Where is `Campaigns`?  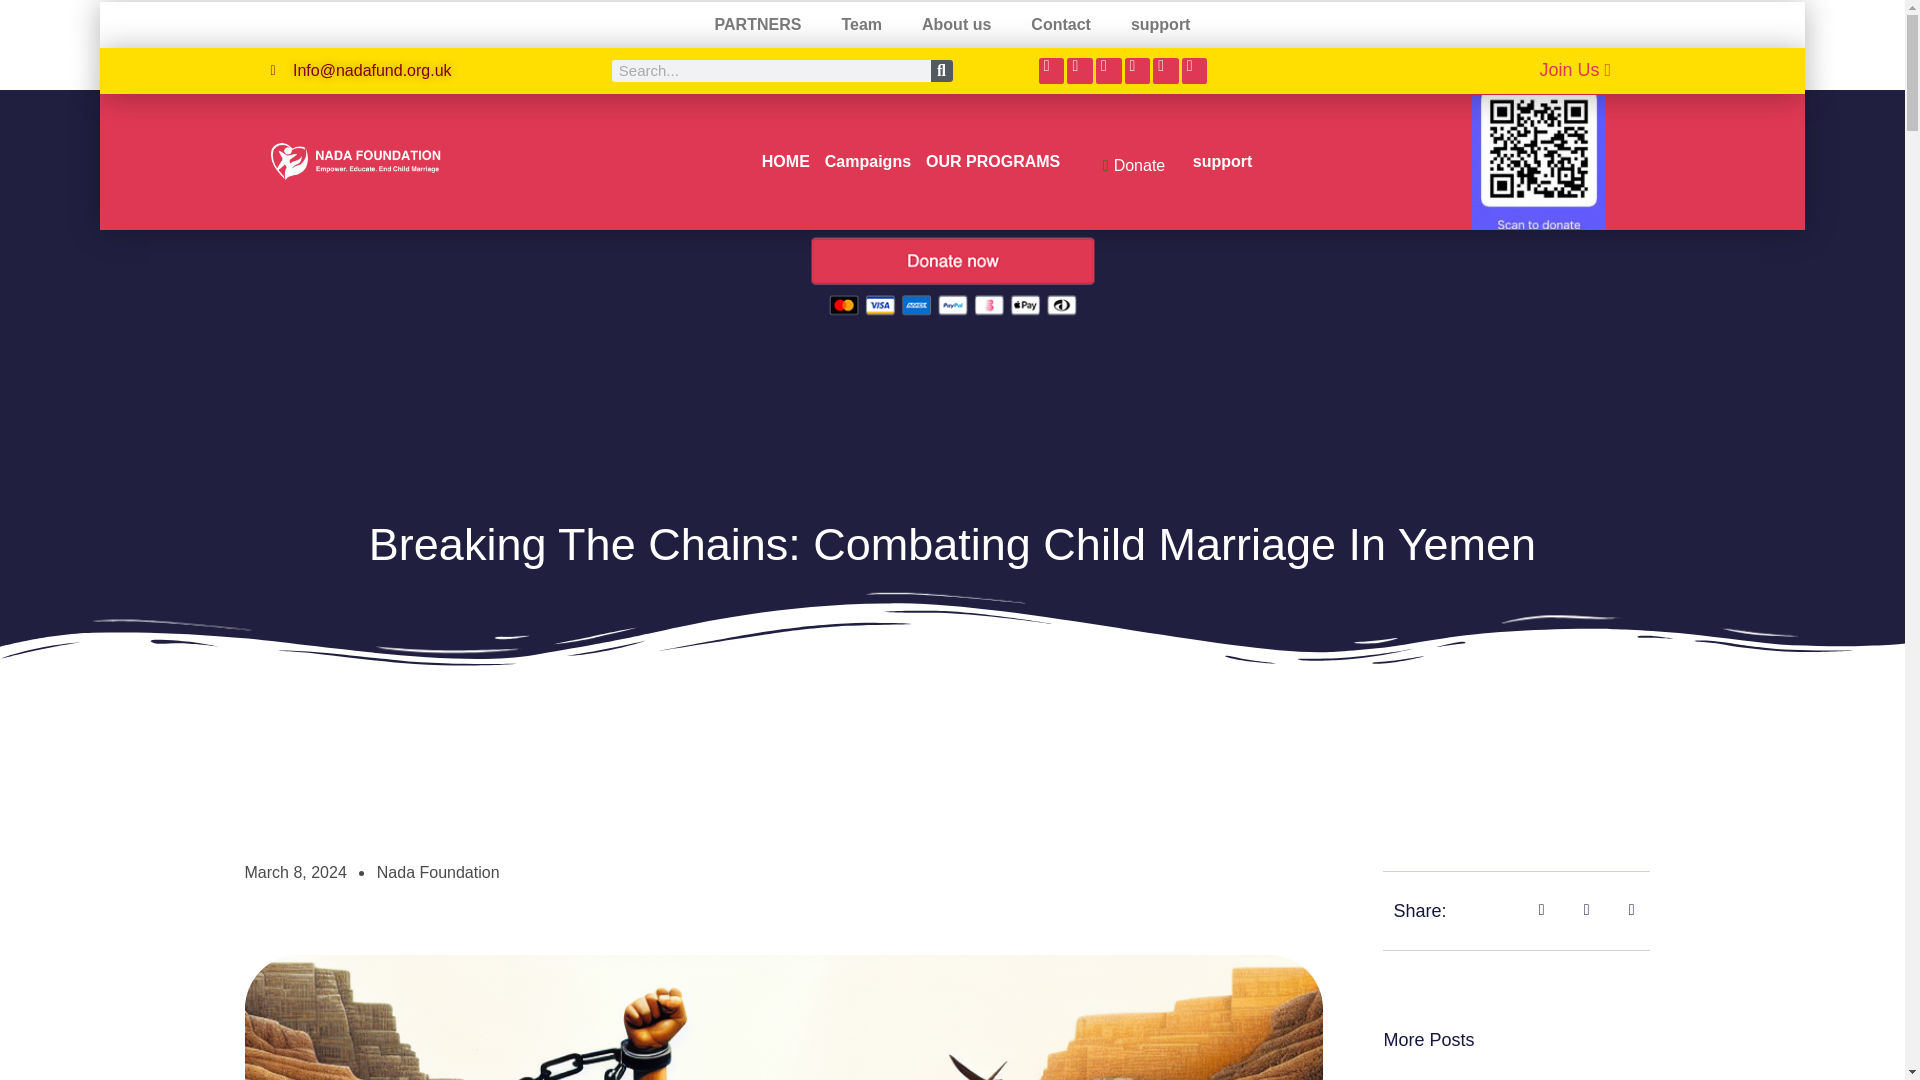 Campaigns is located at coordinates (868, 162).